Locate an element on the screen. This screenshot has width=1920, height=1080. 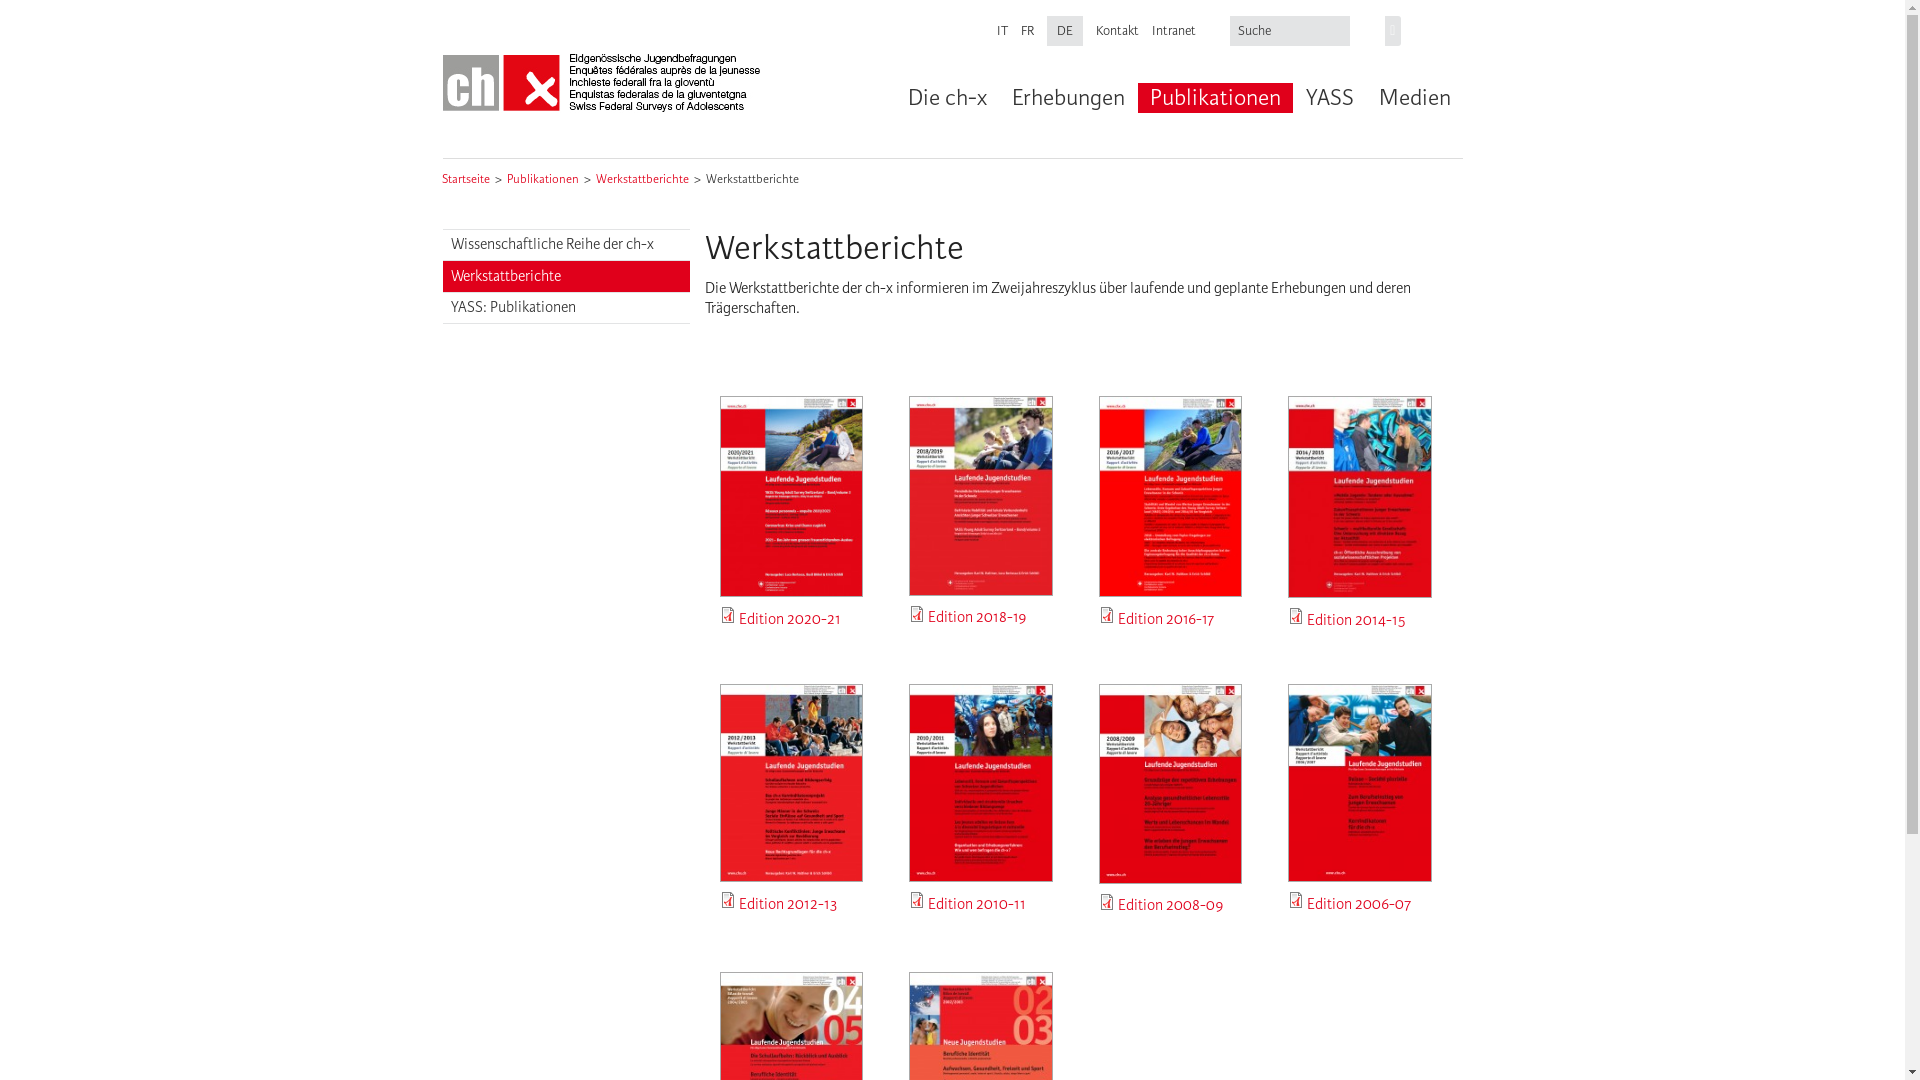
werkstattbericht_2018_2019-inet.pdf is located at coordinates (1058, 634).